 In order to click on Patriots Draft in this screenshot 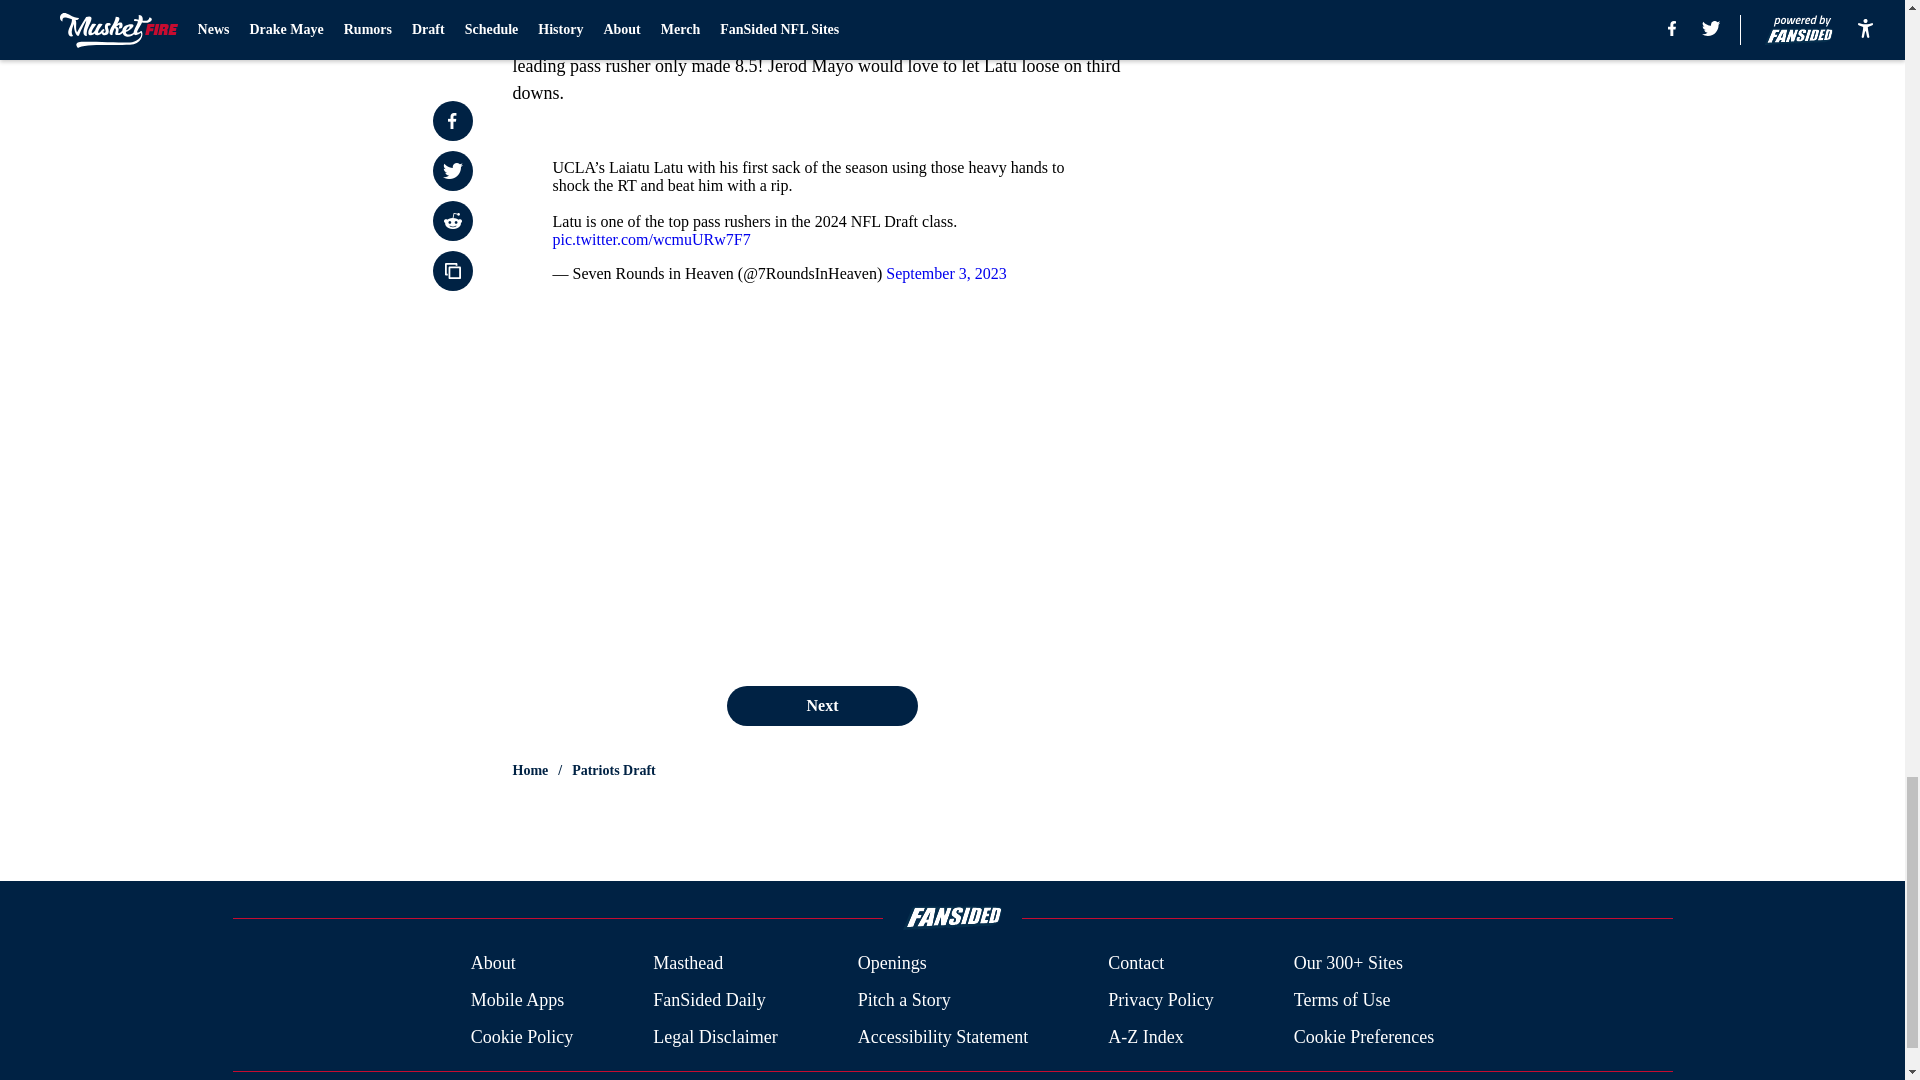, I will do `click(614, 770)`.